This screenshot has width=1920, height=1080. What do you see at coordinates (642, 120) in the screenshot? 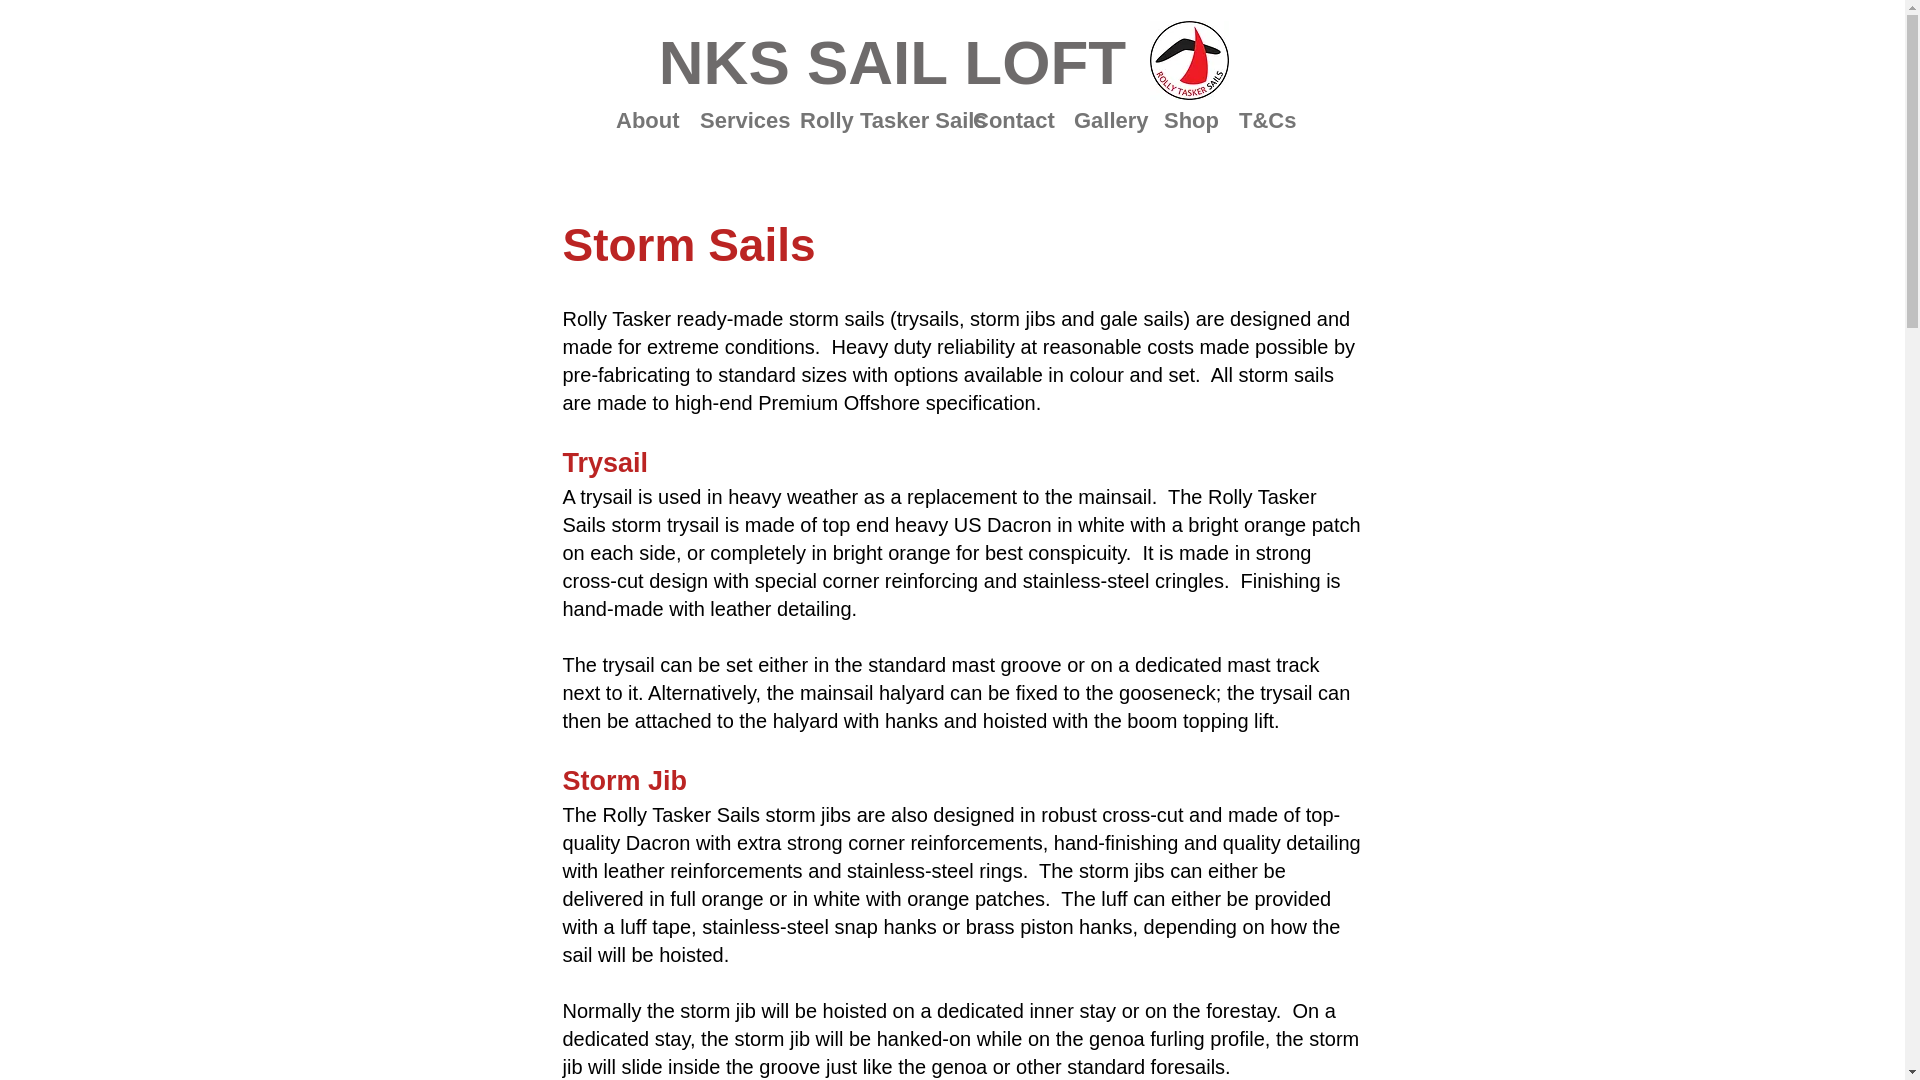
I see `About` at bounding box center [642, 120].